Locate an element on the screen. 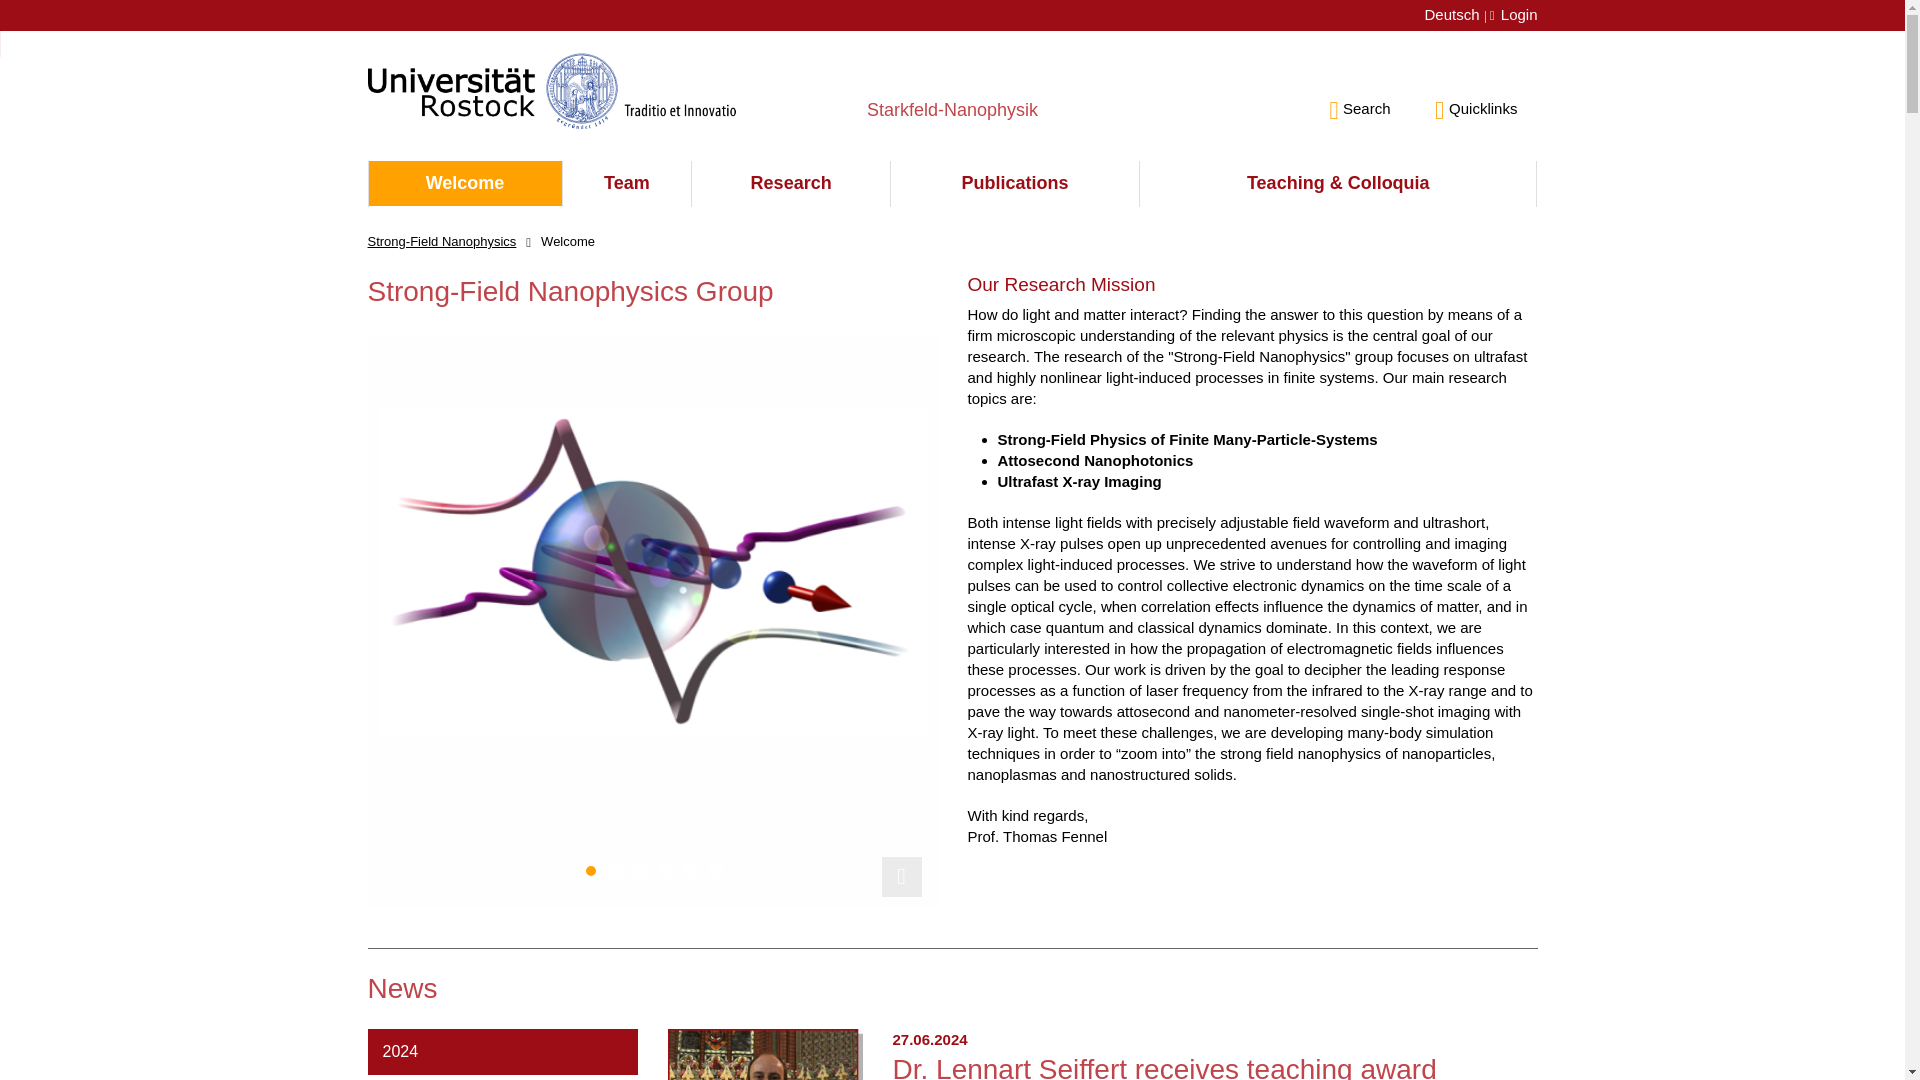 Image resolution: width=1920 pixels, height=1080 pixels. Go to slide 5 is located at coordinates (690, 870).